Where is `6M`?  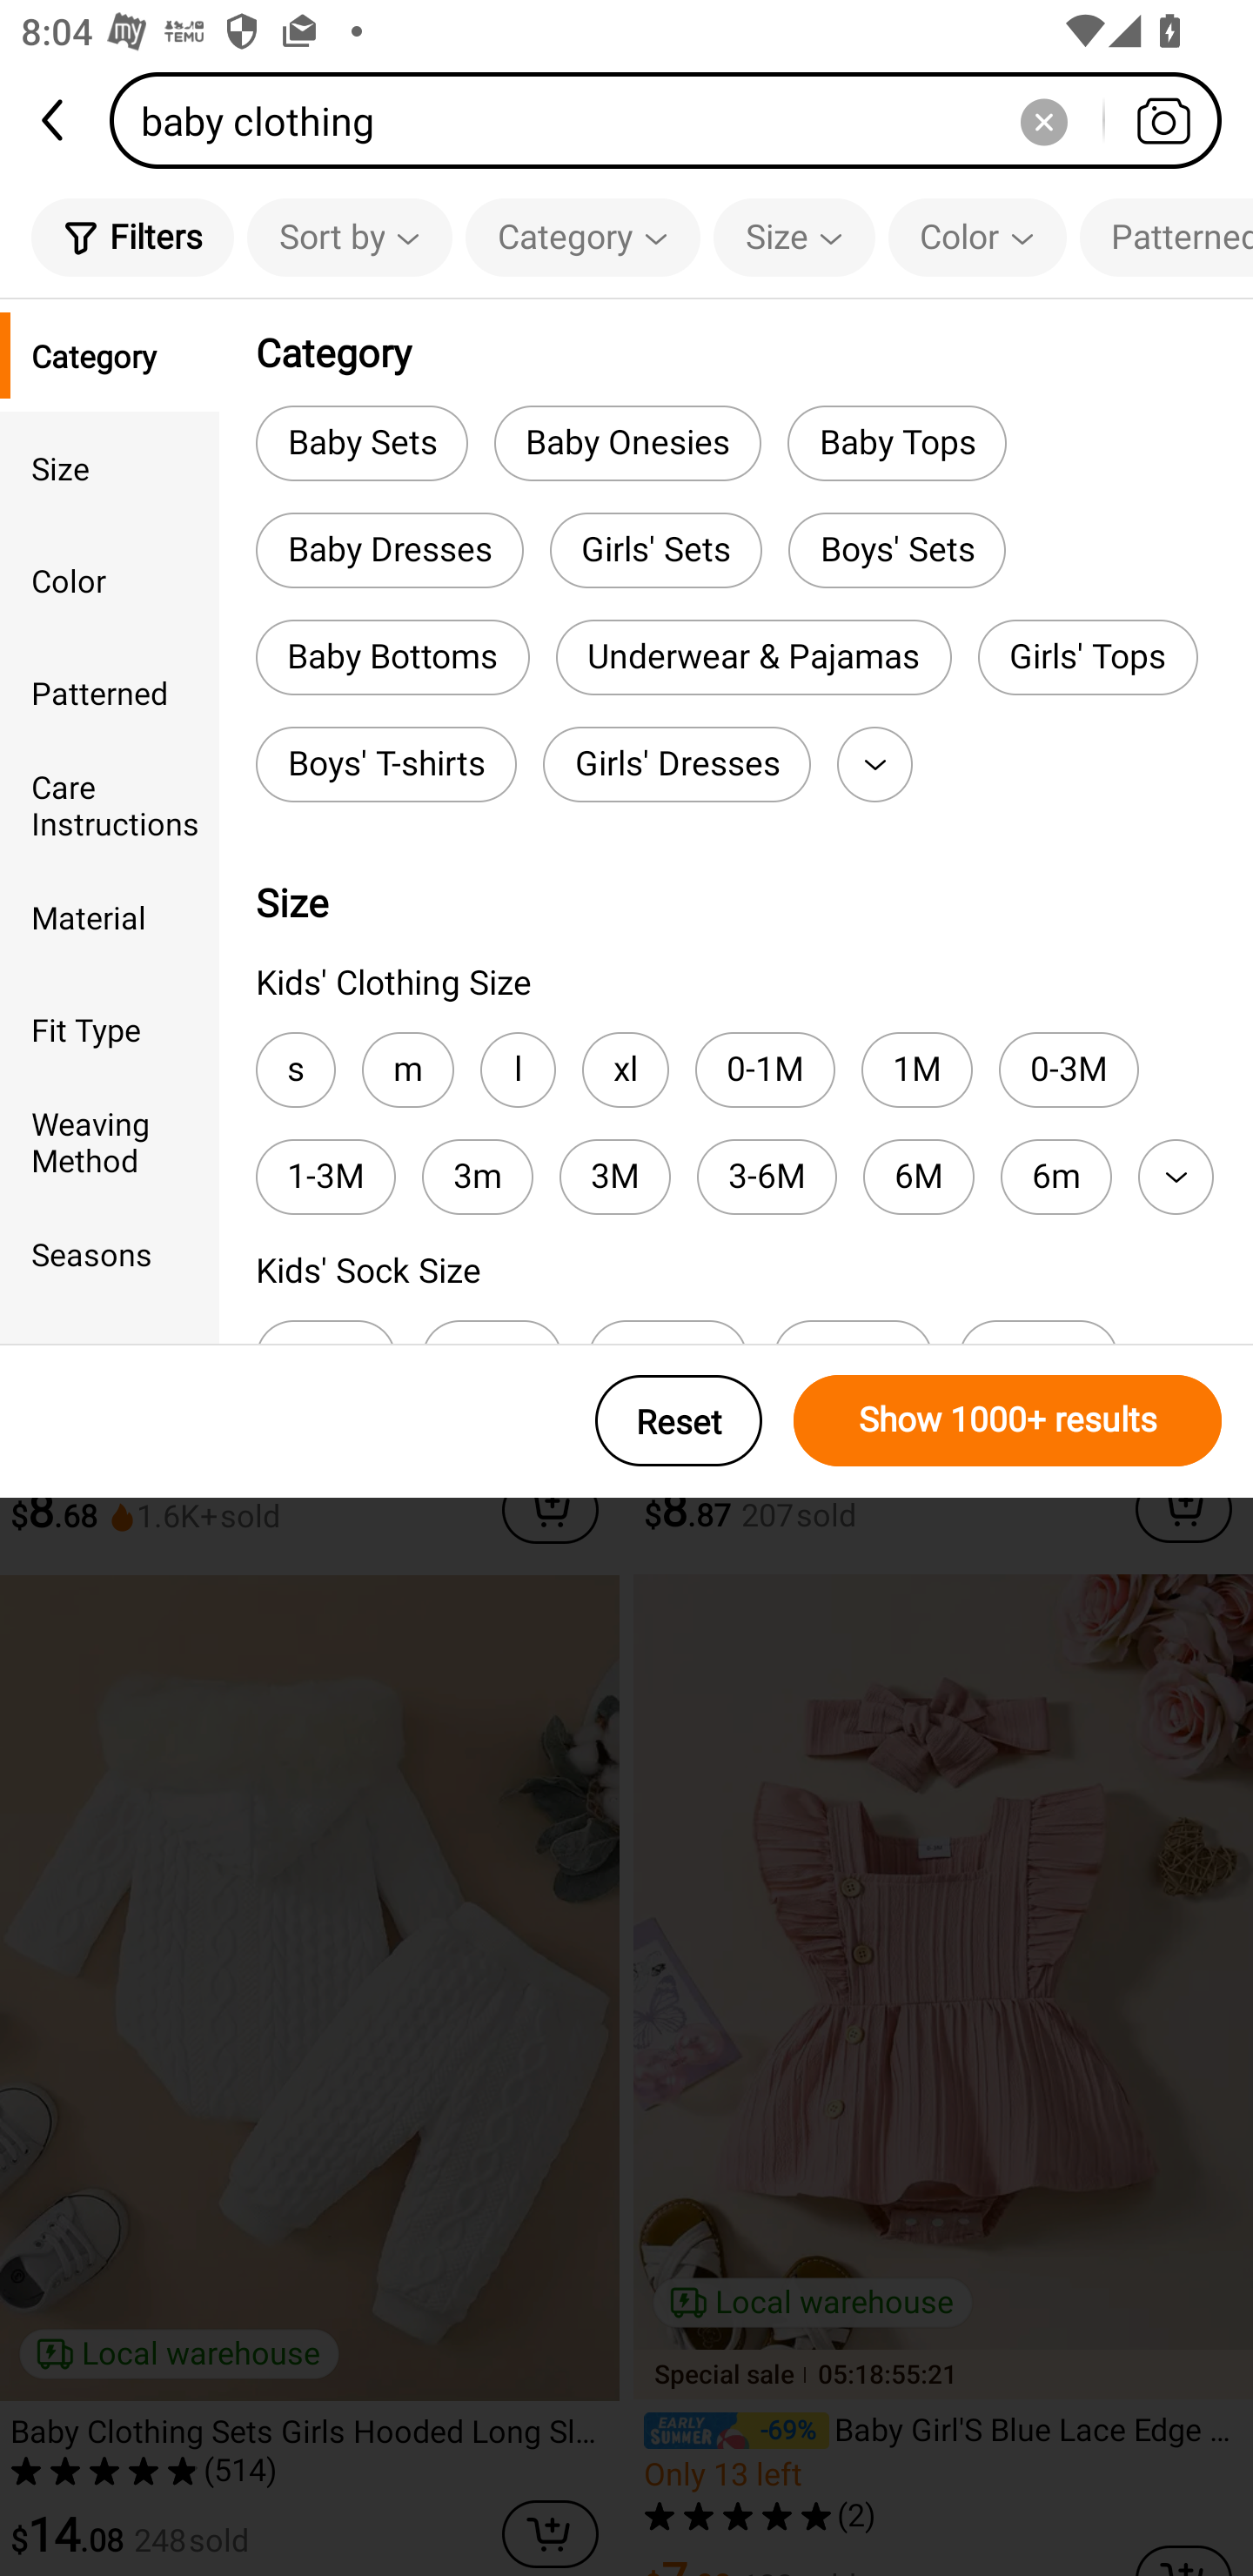
6M is located at coordinates (919, 1177).